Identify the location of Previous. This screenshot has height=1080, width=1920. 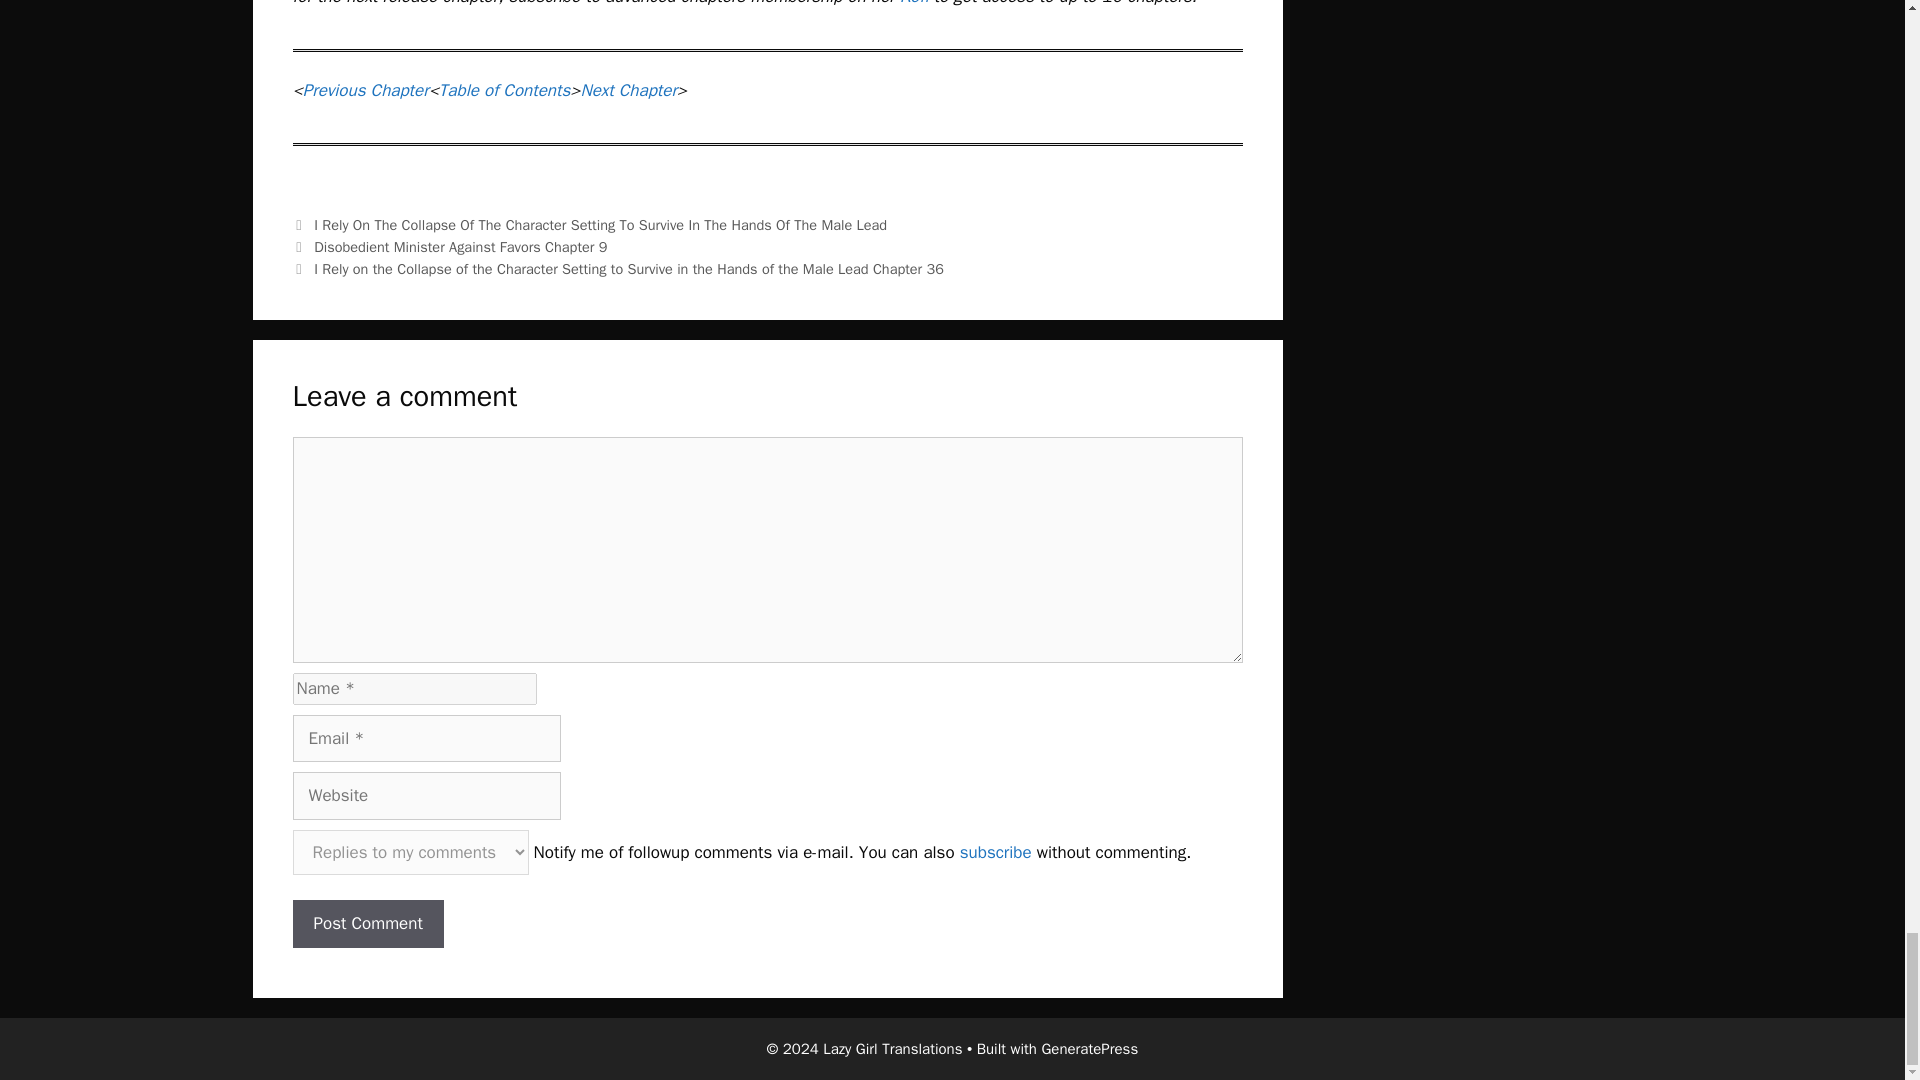
(448, 246).